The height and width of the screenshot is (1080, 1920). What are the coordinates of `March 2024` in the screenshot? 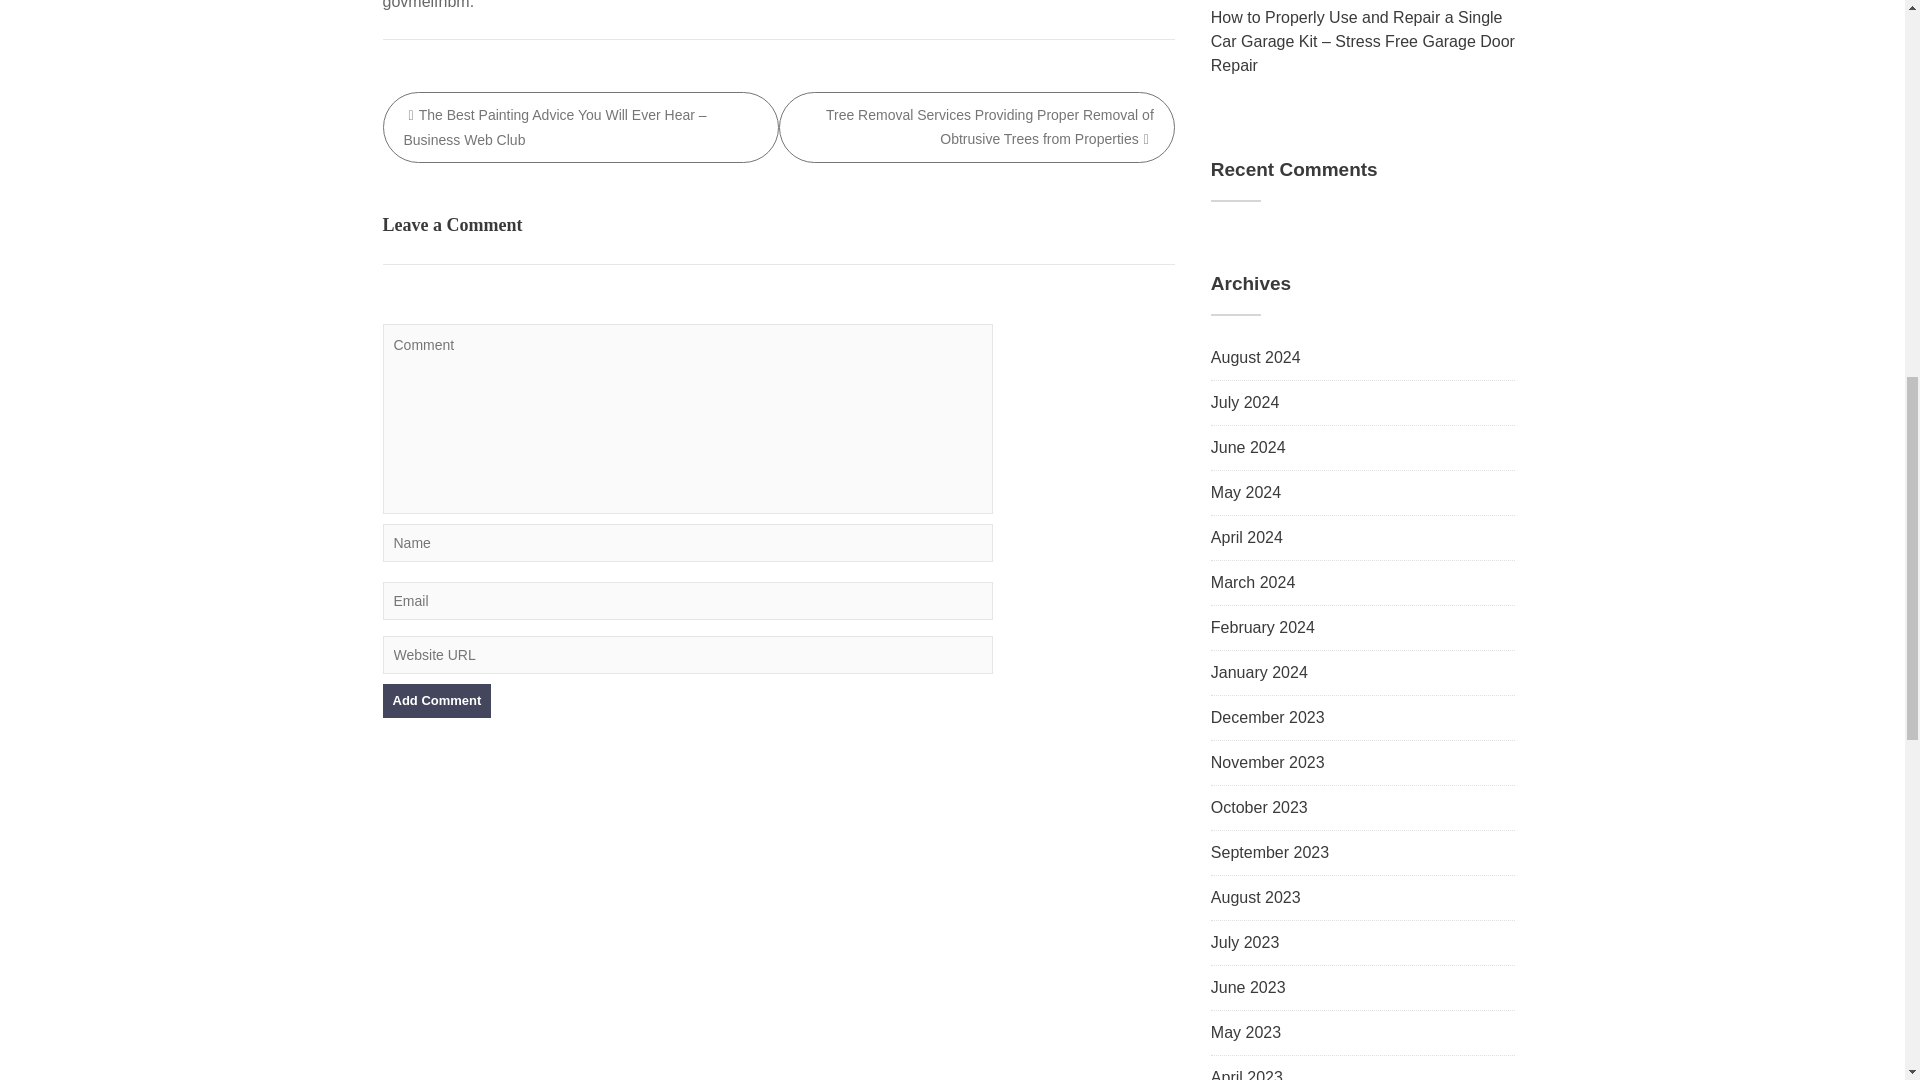 It's located at (1254, 582).